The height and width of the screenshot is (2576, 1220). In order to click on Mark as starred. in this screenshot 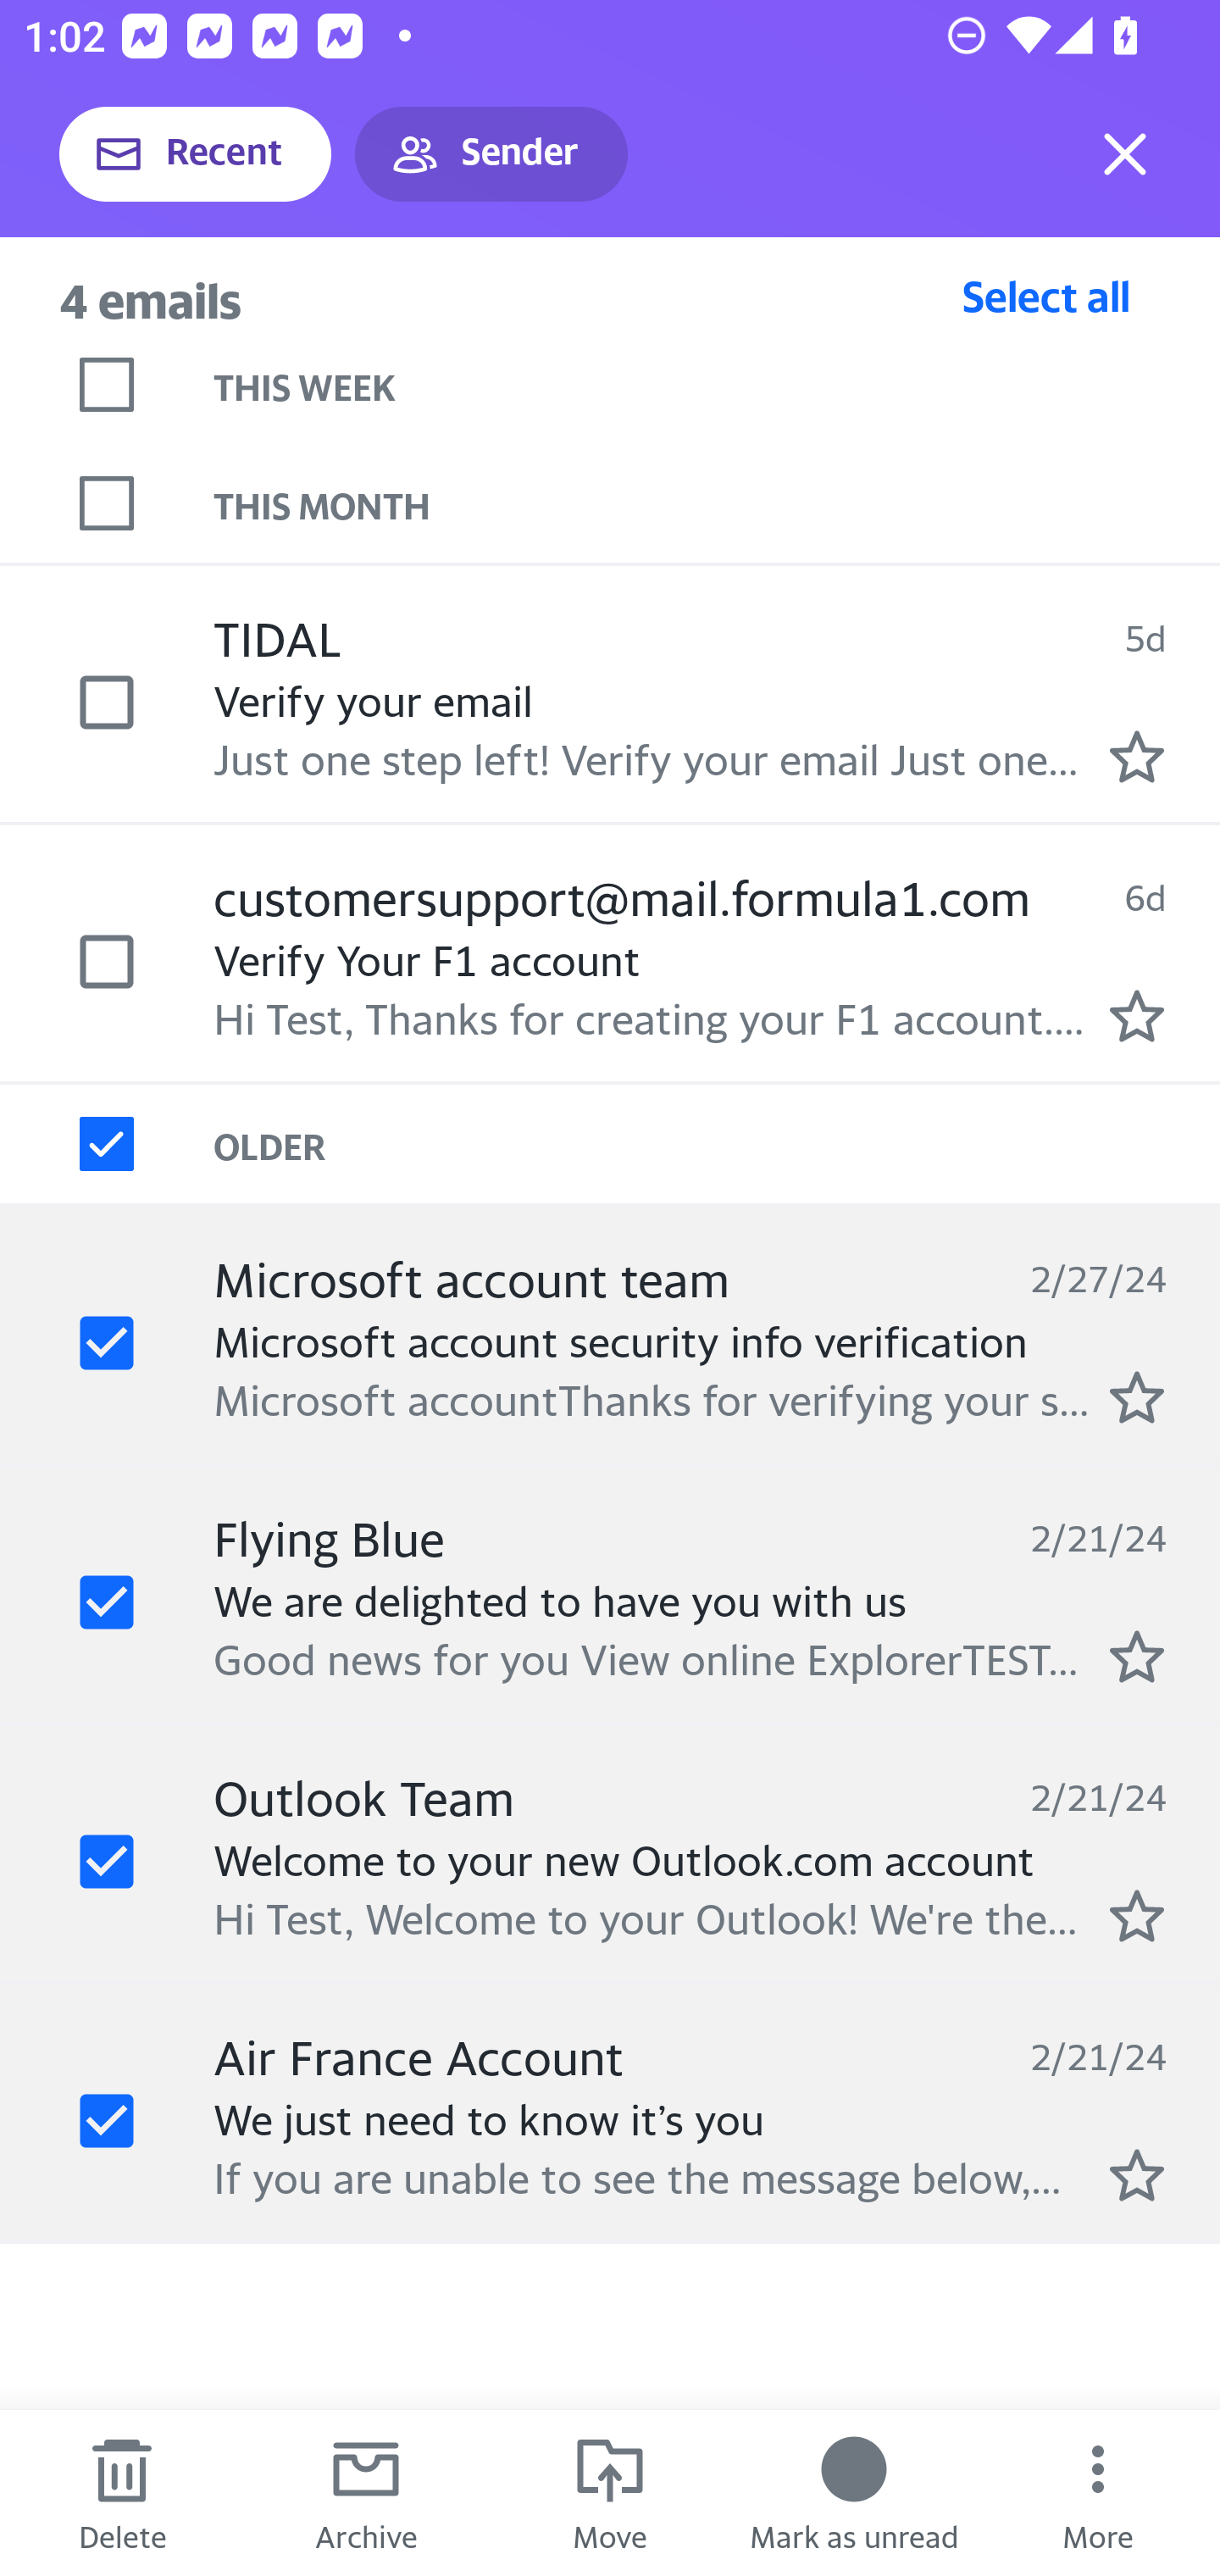, I will do `click(1137, 1016)`.